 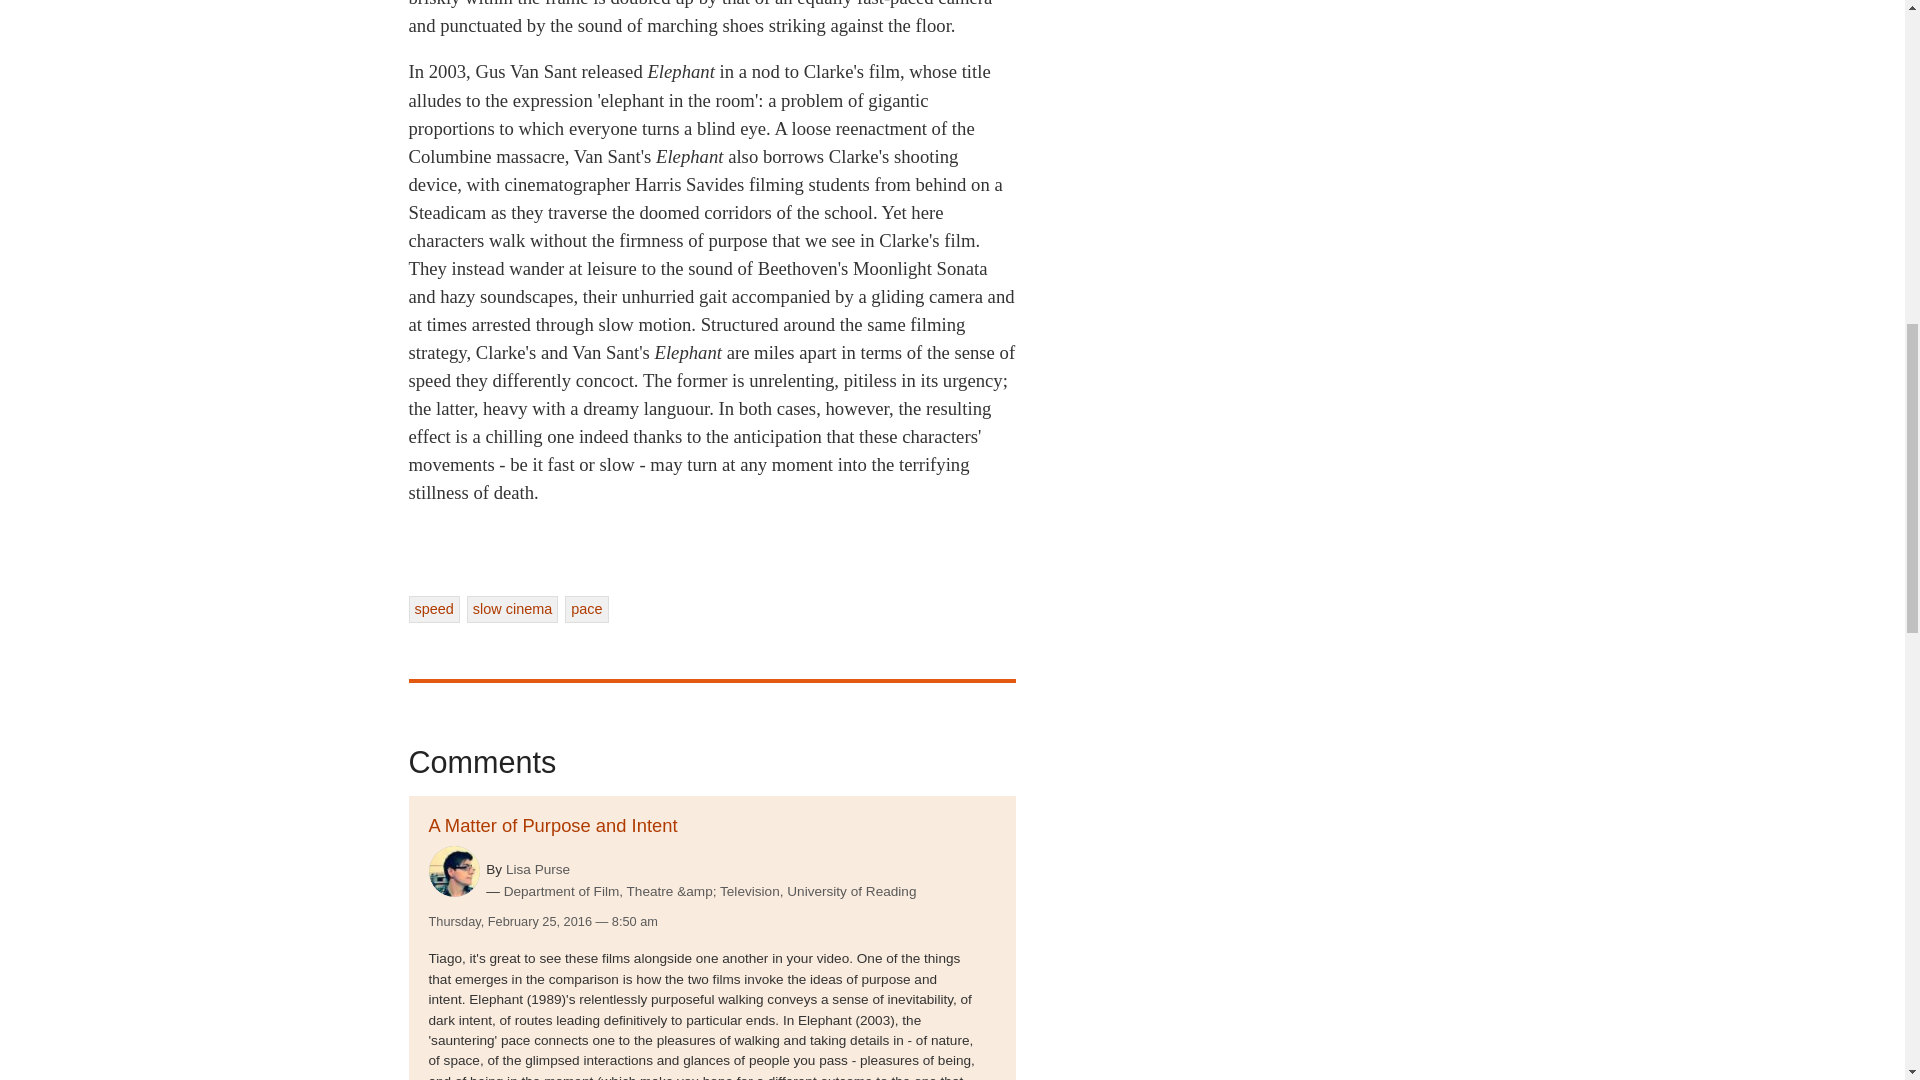 What do you see at coordinates (538, 868) in the screenshot?
I see `Lisa Purse` at bounding box center [538, 868].